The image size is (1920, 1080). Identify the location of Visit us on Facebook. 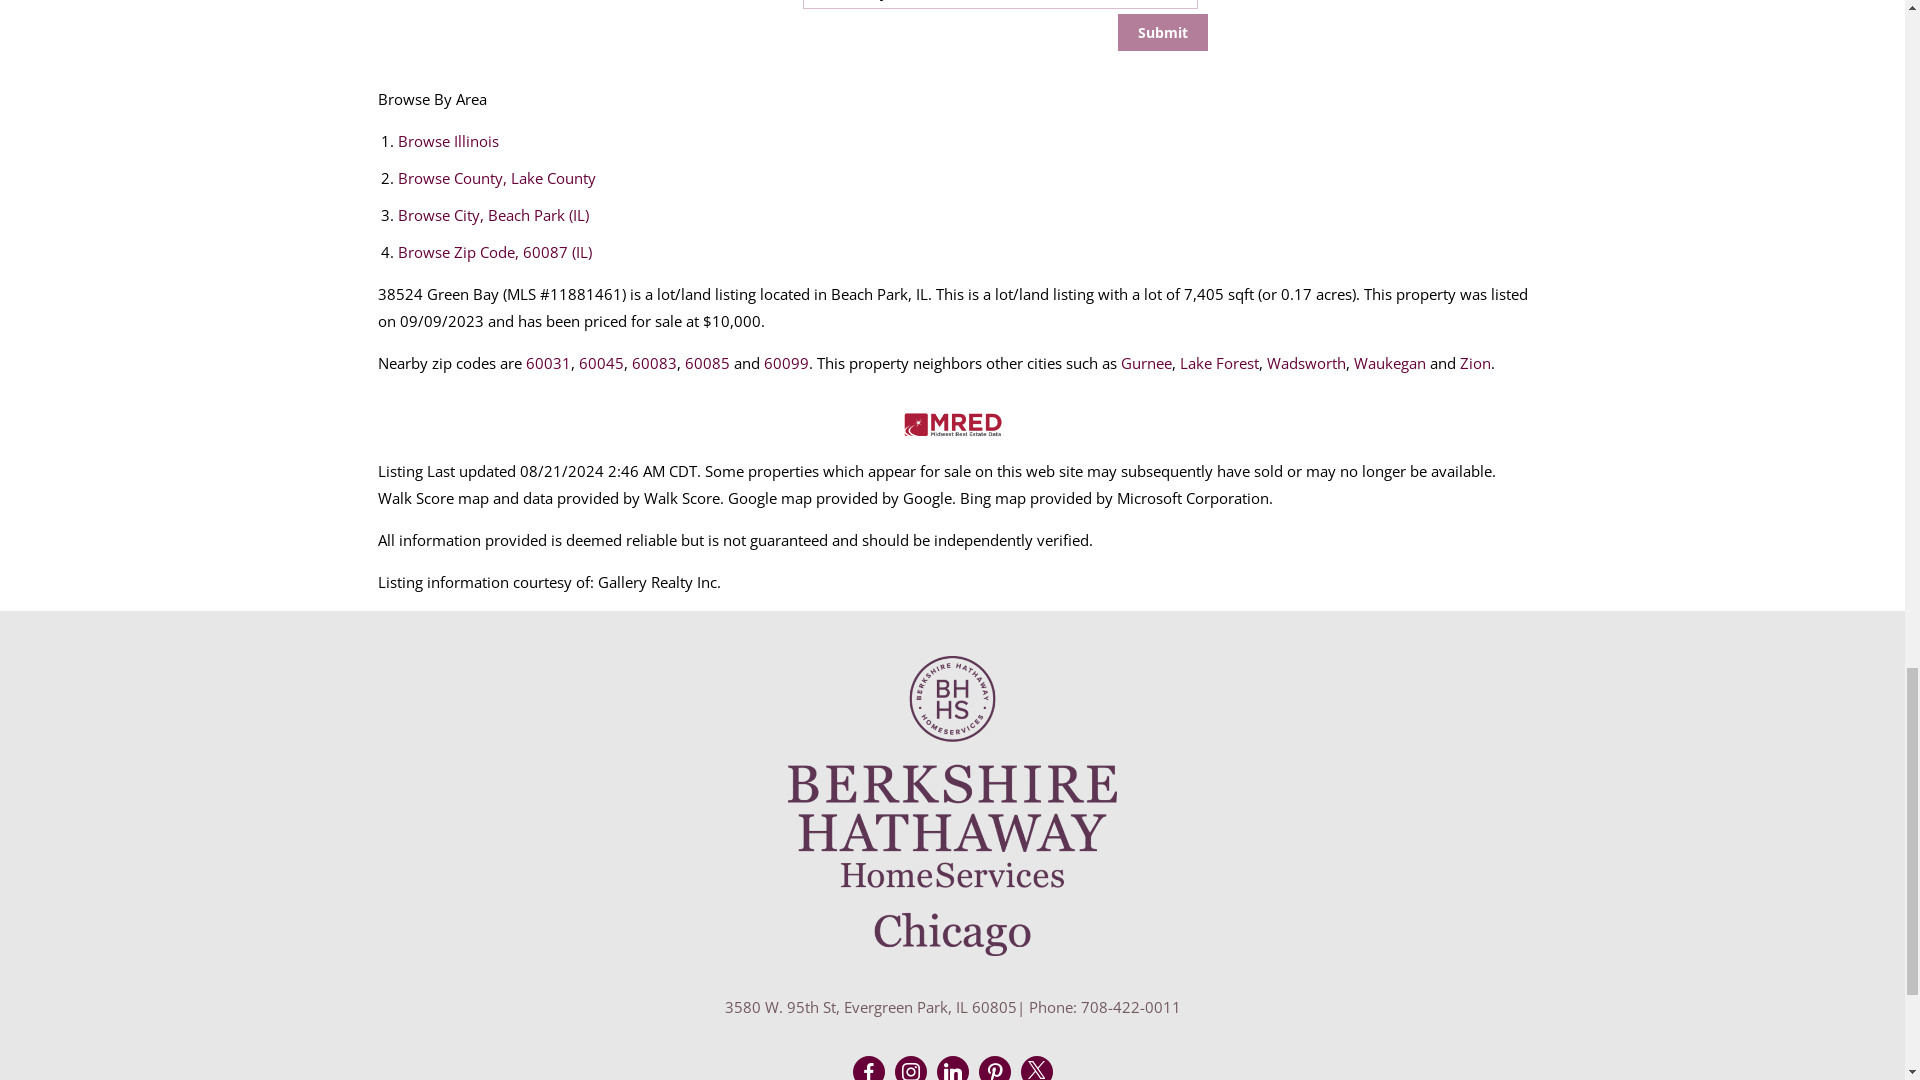
(868, 1071).